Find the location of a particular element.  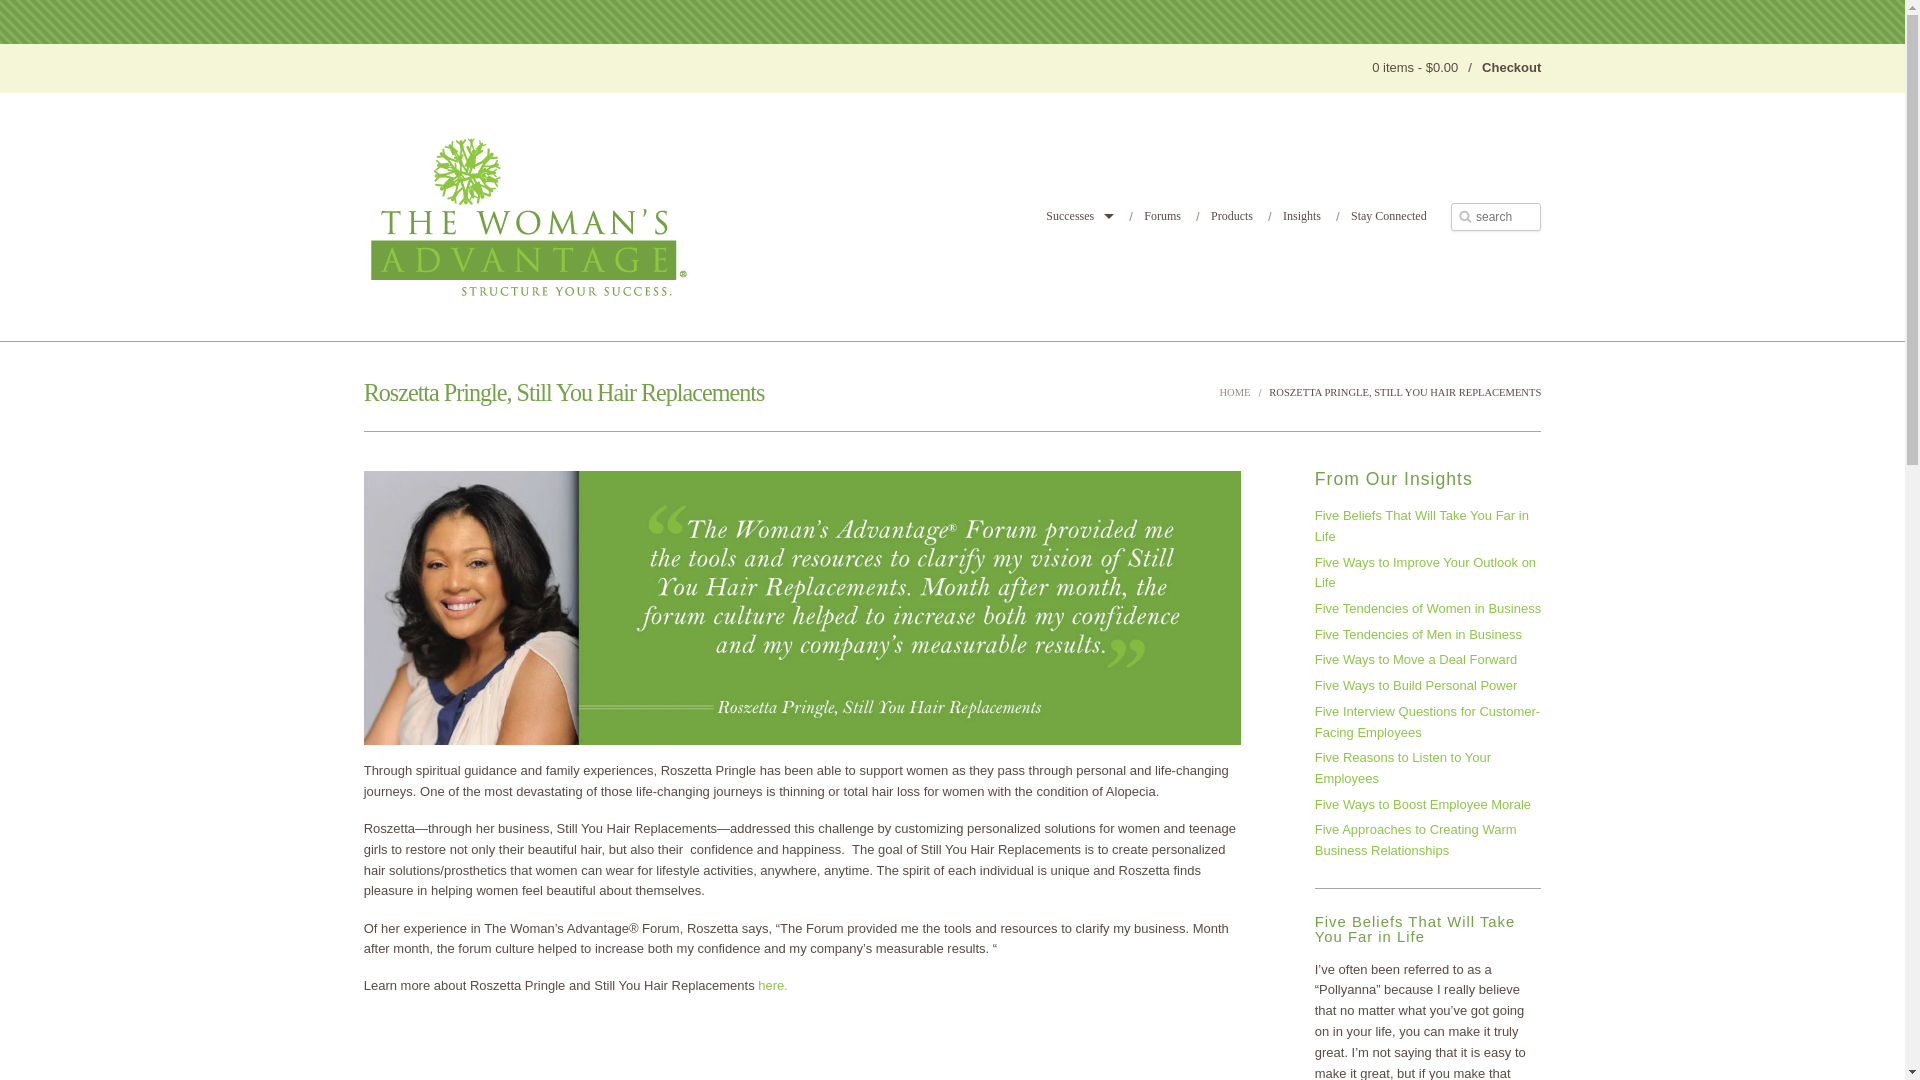

Five Reasons to Listen to Your Employees is located at coordinates (1428, 768).